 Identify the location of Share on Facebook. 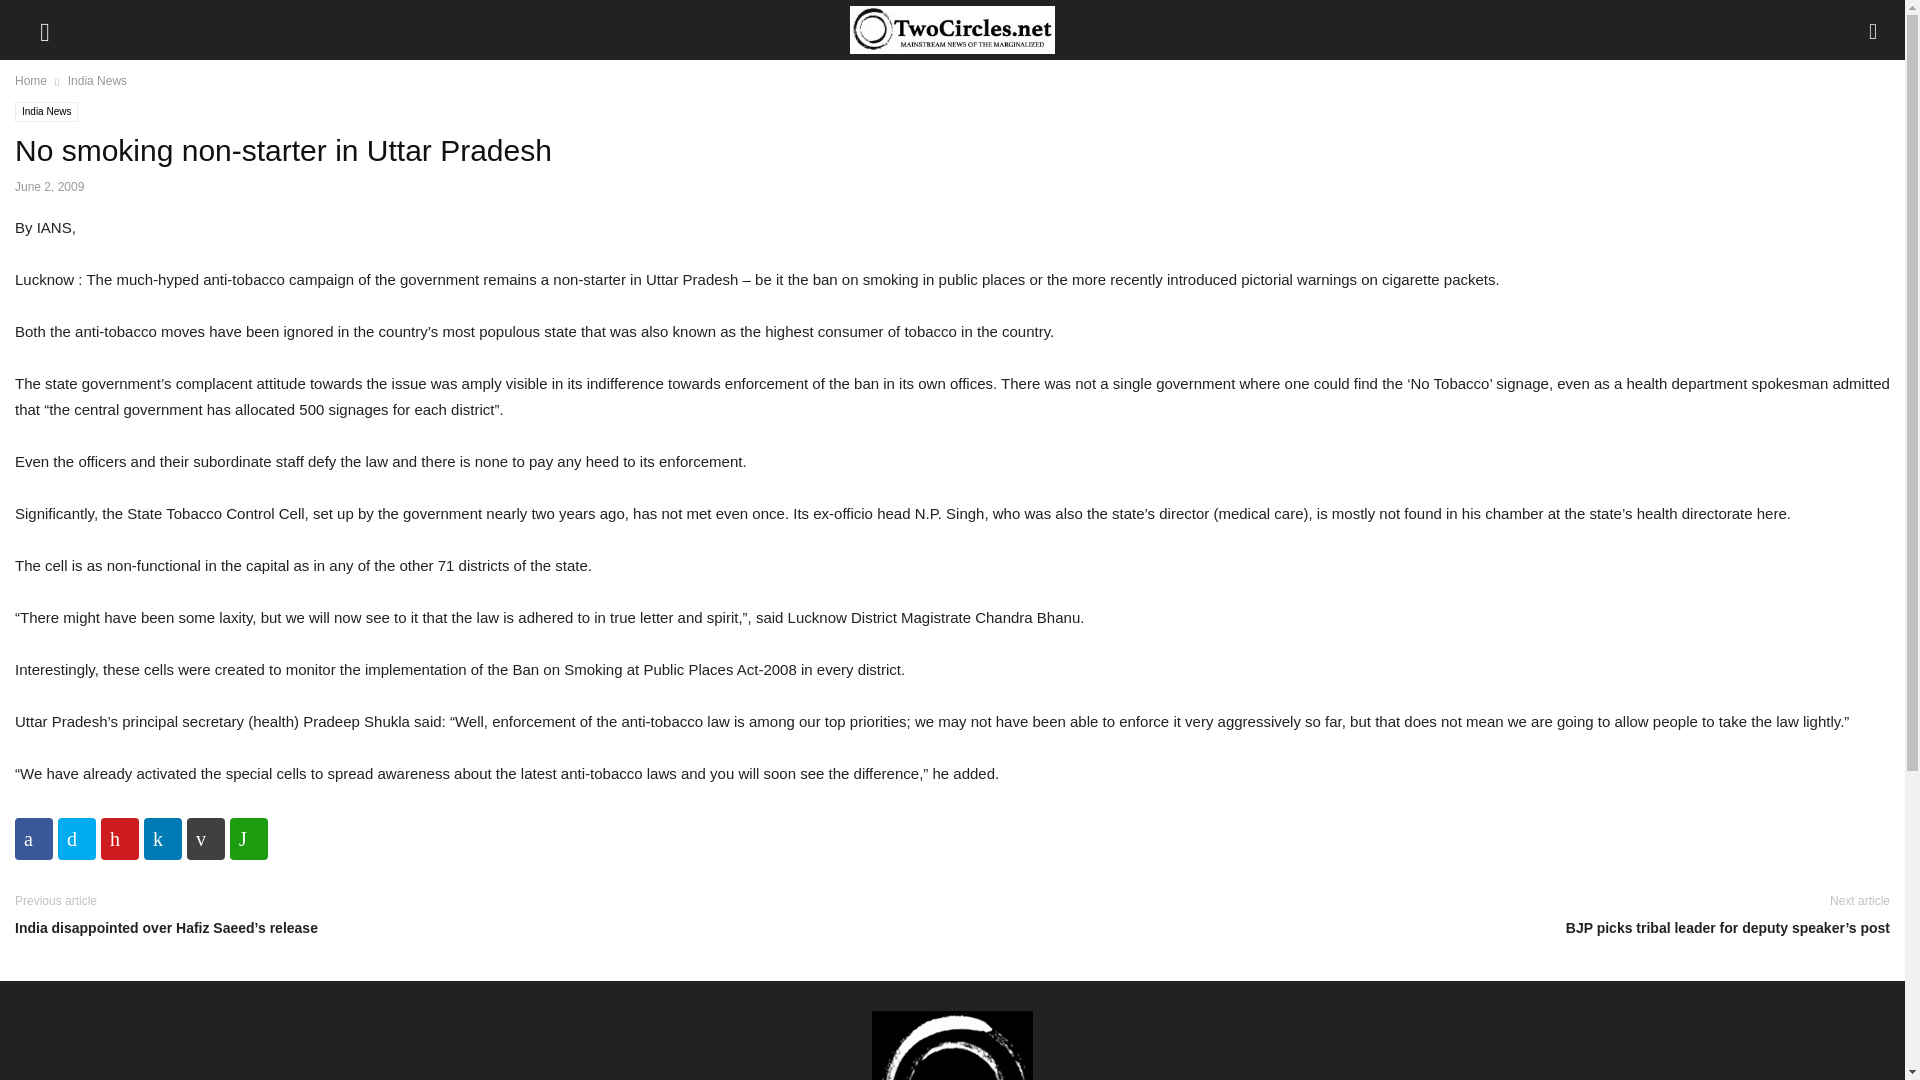
(34, 838).